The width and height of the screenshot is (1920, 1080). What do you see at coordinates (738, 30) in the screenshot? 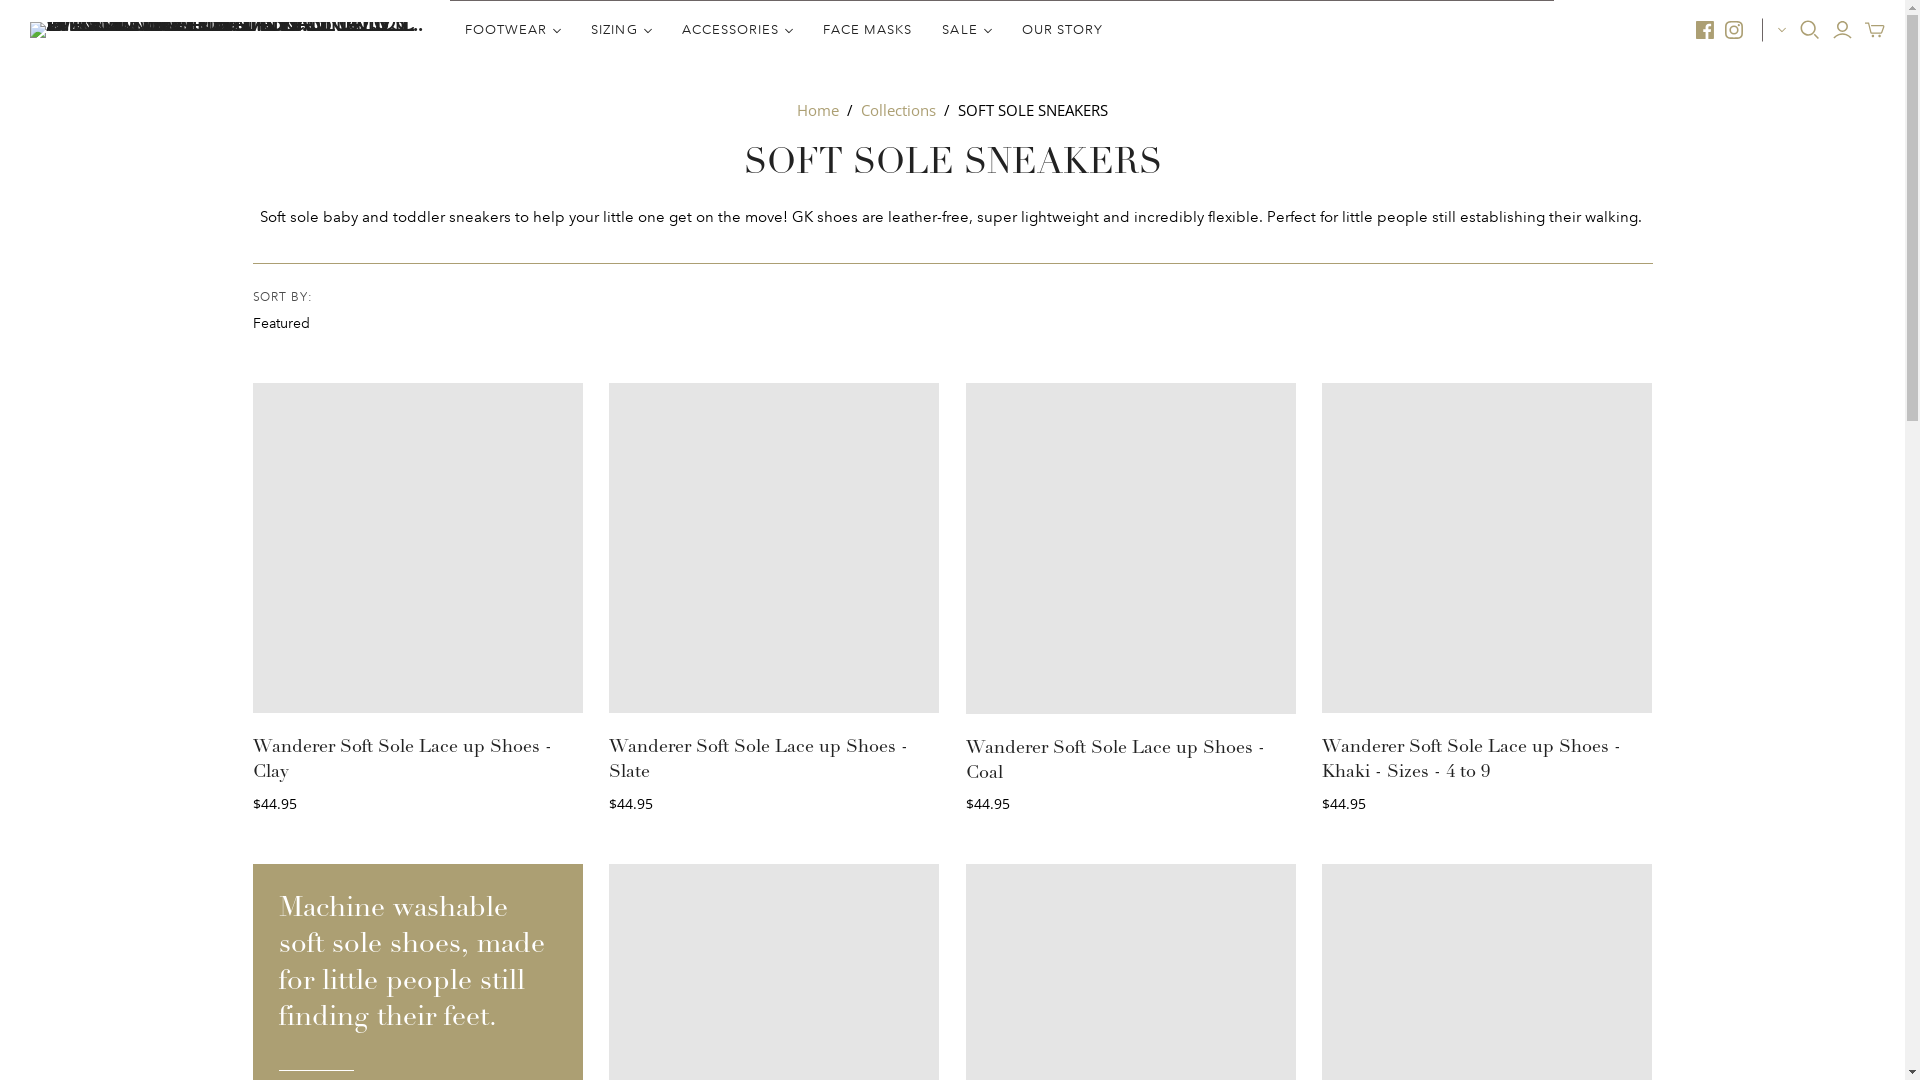
I see `ACCESSORIES` at bounding box center [738, 30].